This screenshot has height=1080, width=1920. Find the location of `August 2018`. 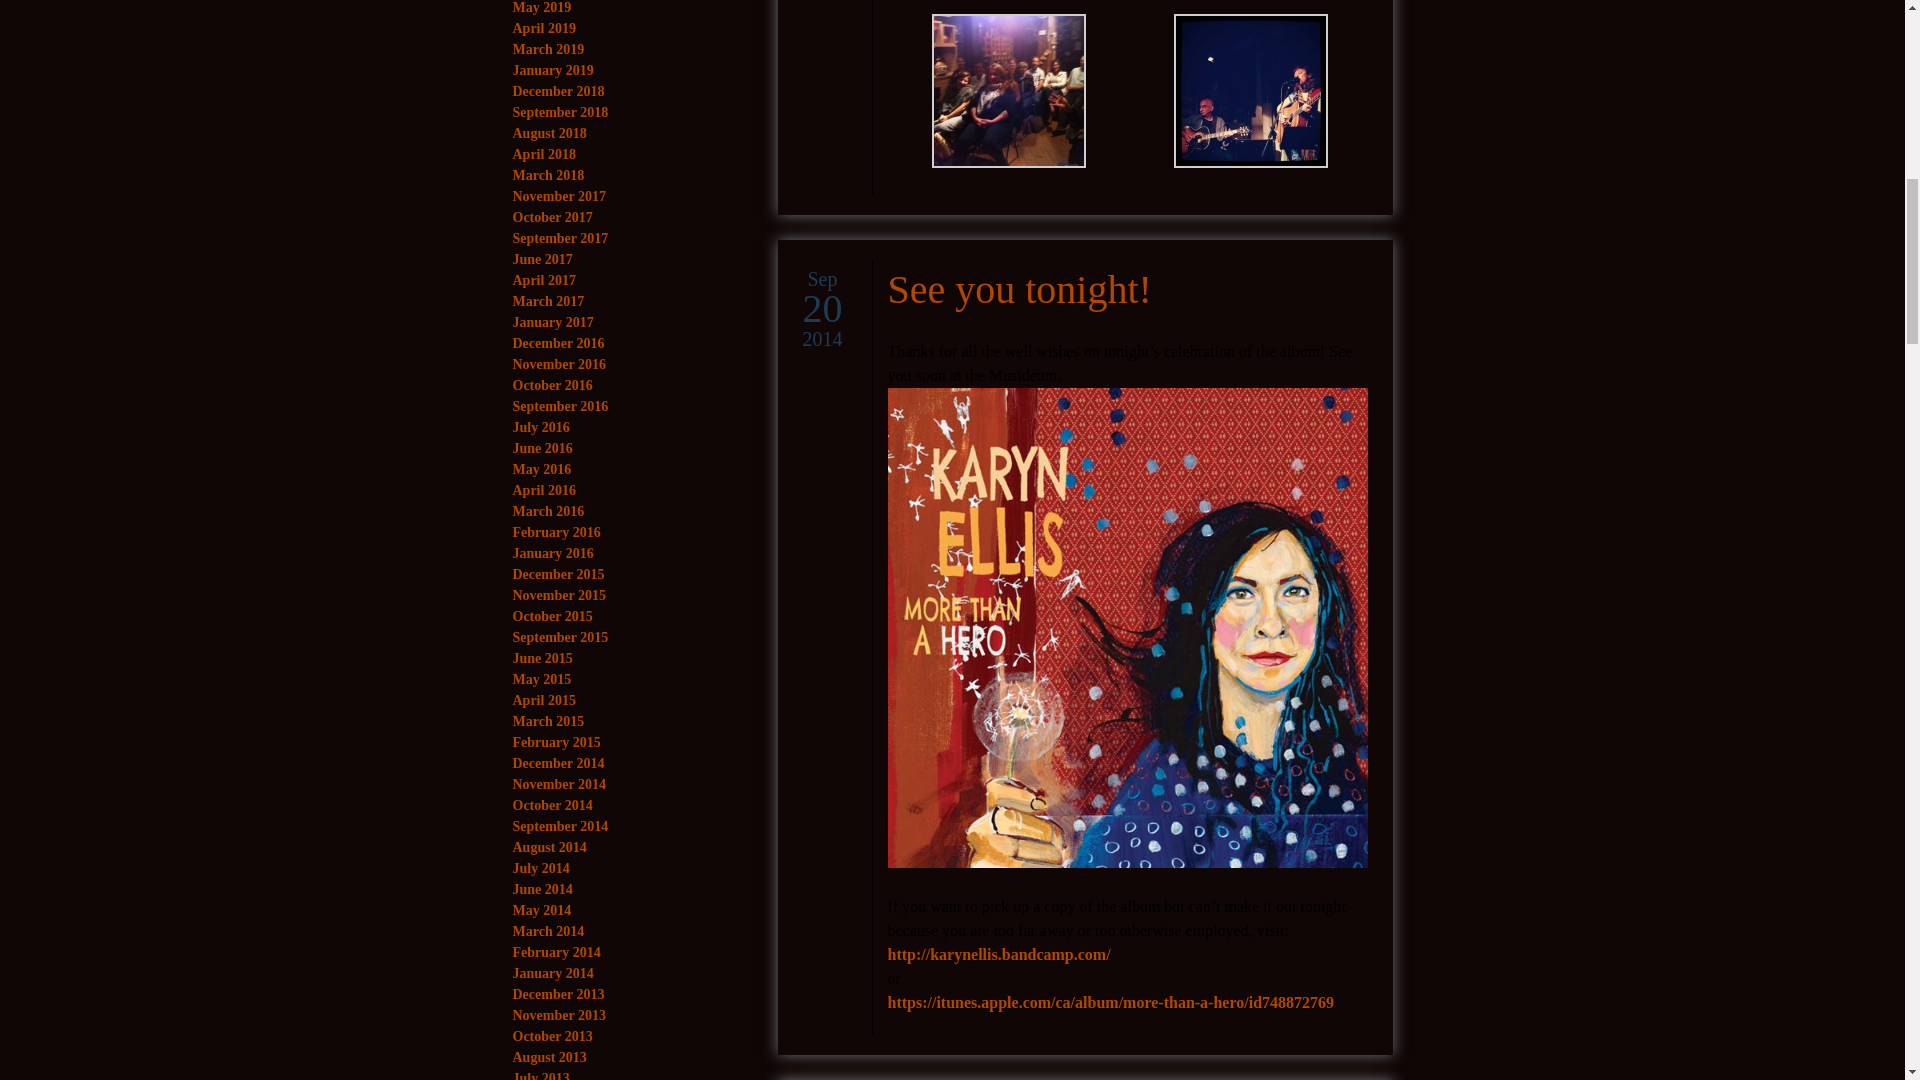

August 2018 is located at coordinates (548, 134).